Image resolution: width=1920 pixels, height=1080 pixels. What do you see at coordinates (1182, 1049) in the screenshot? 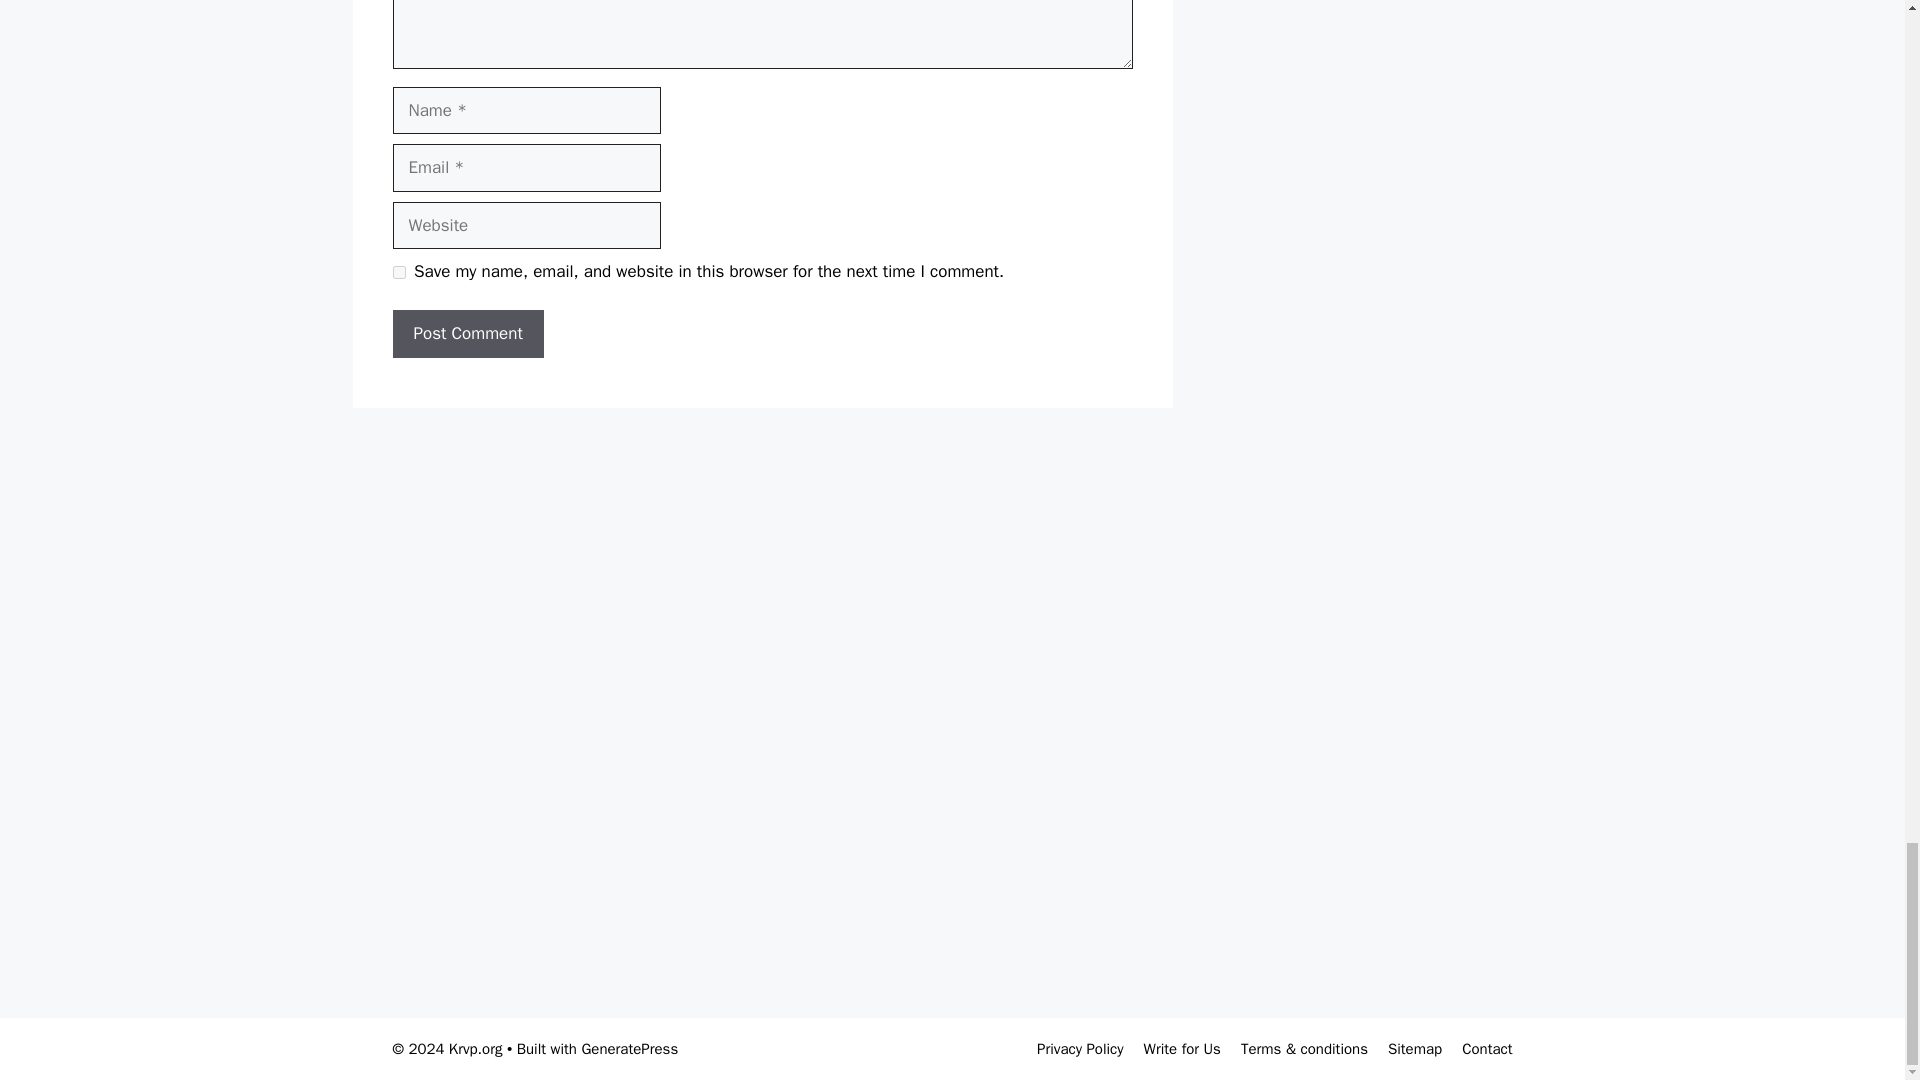
I see `Write for Us` at bounding box center [1182, 1049].